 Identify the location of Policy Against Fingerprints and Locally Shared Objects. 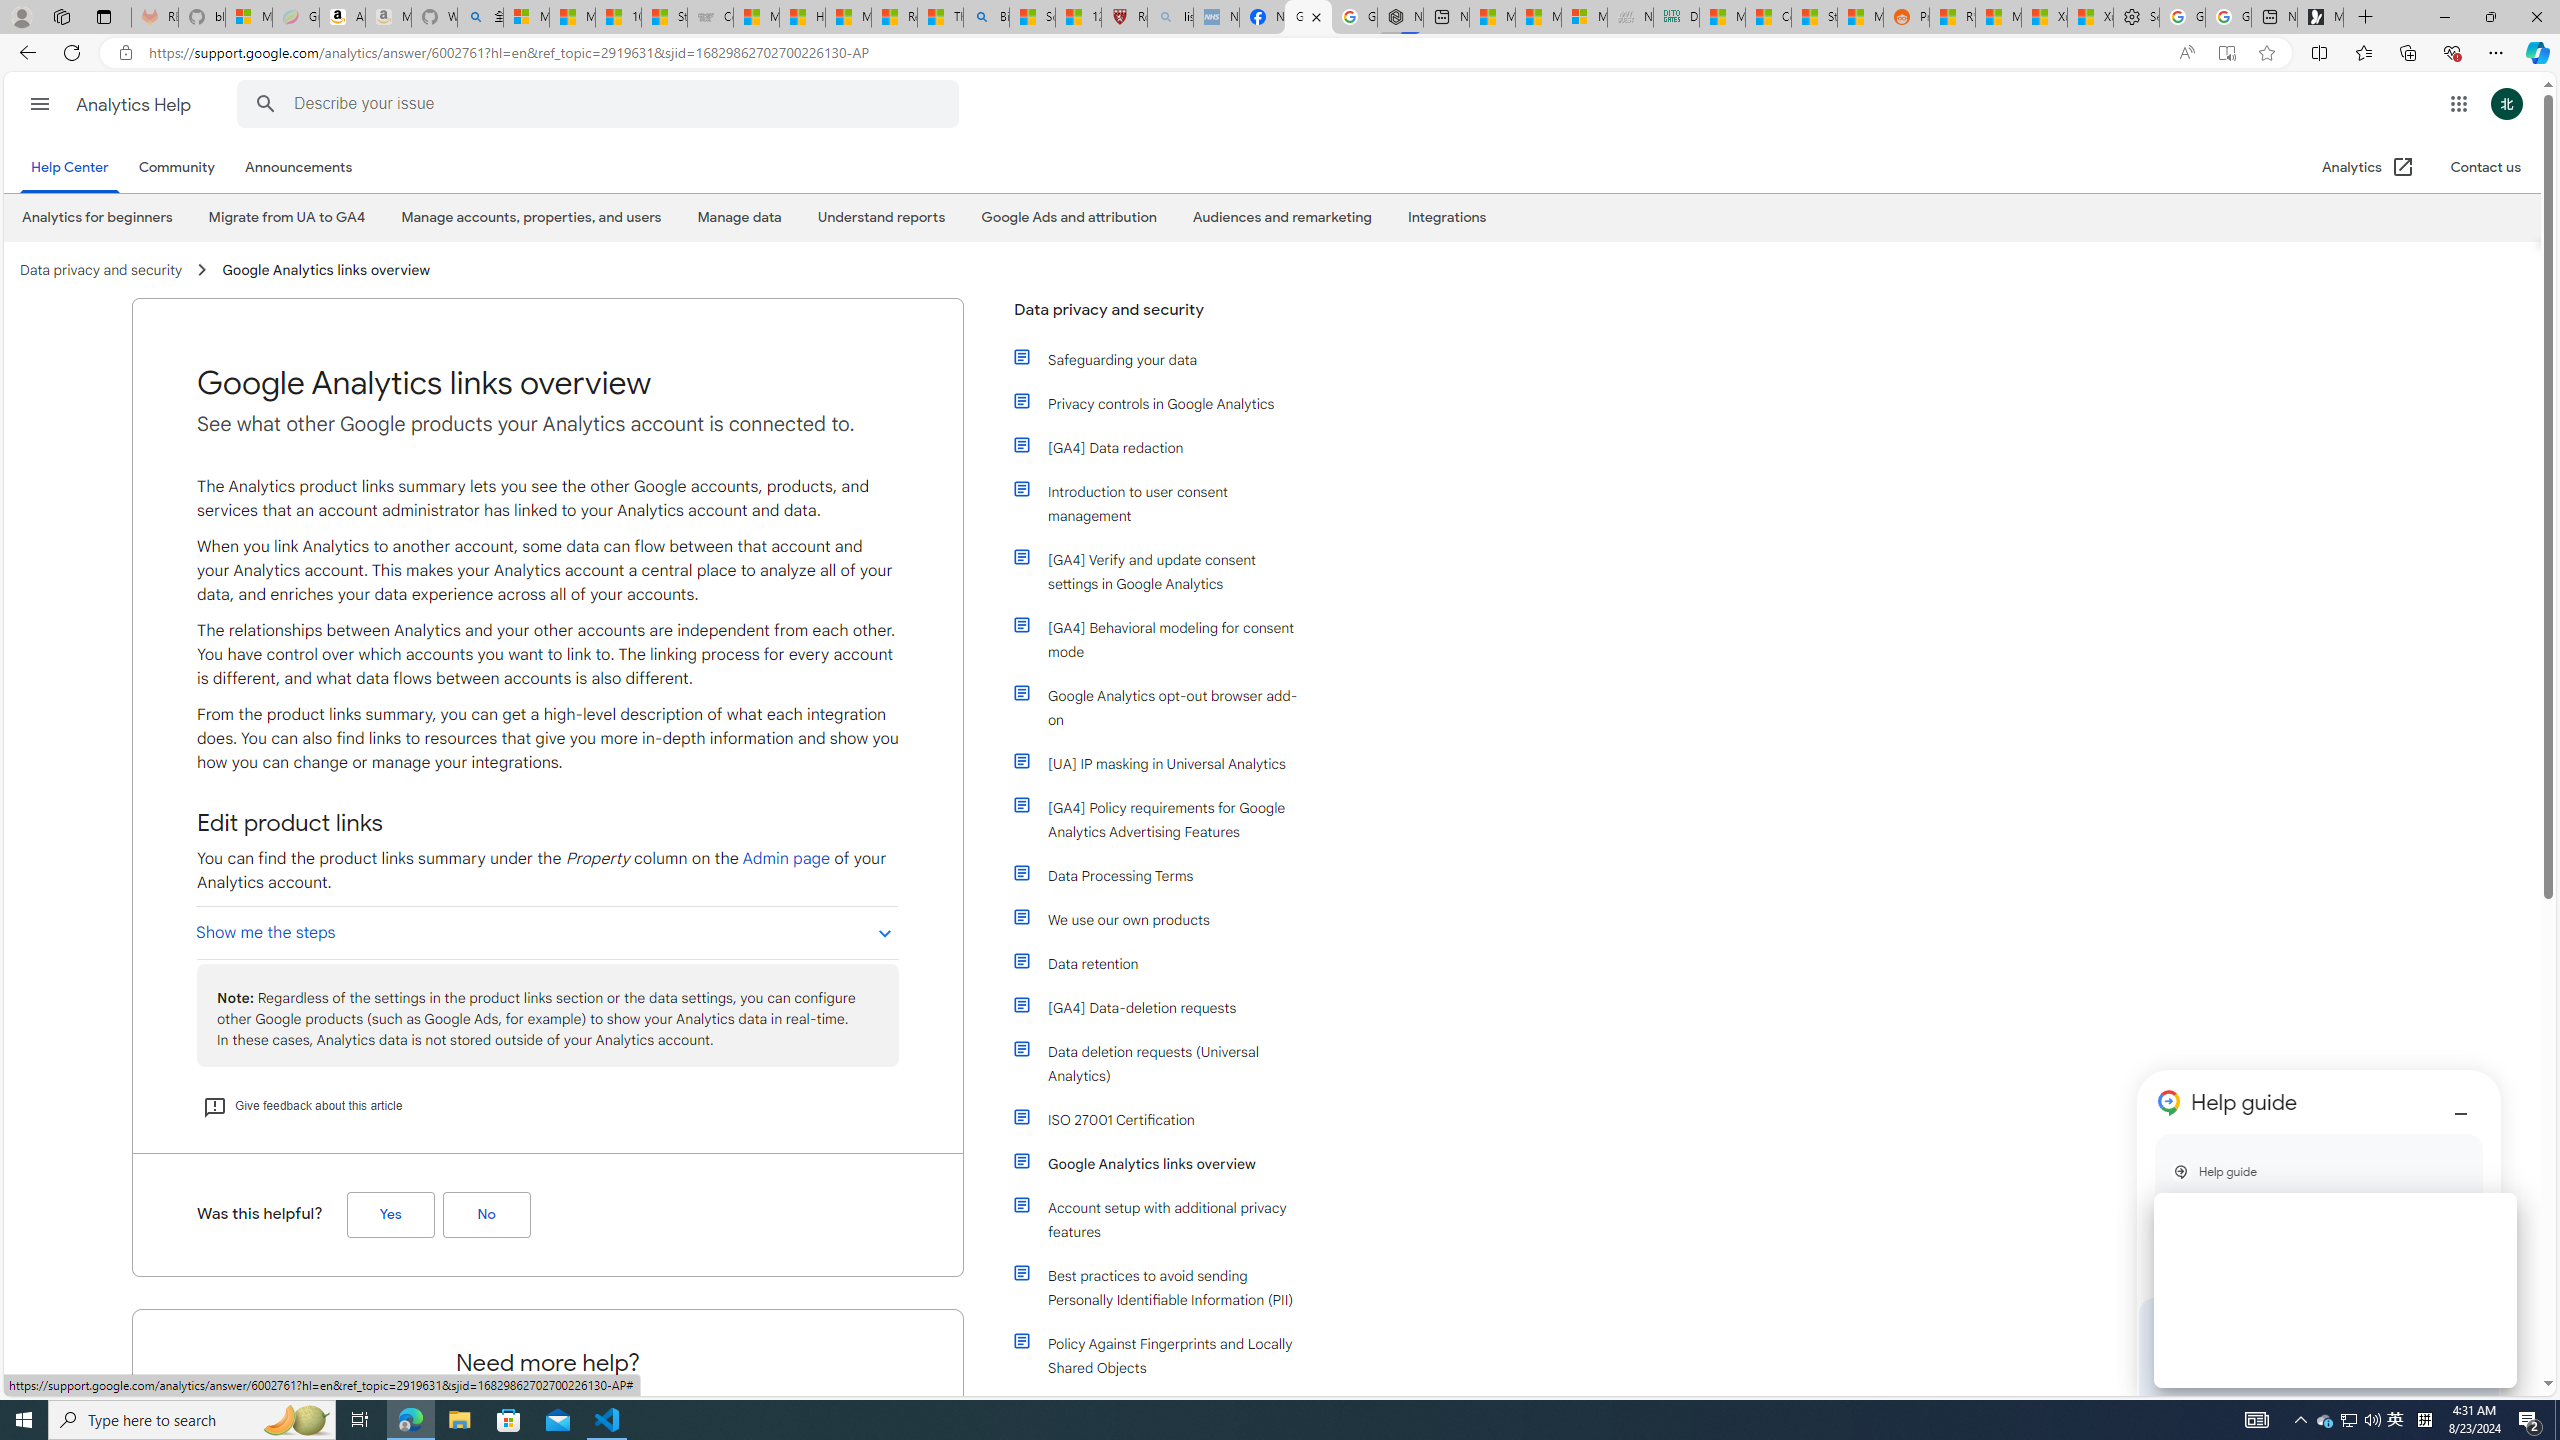
(1168, 1355).